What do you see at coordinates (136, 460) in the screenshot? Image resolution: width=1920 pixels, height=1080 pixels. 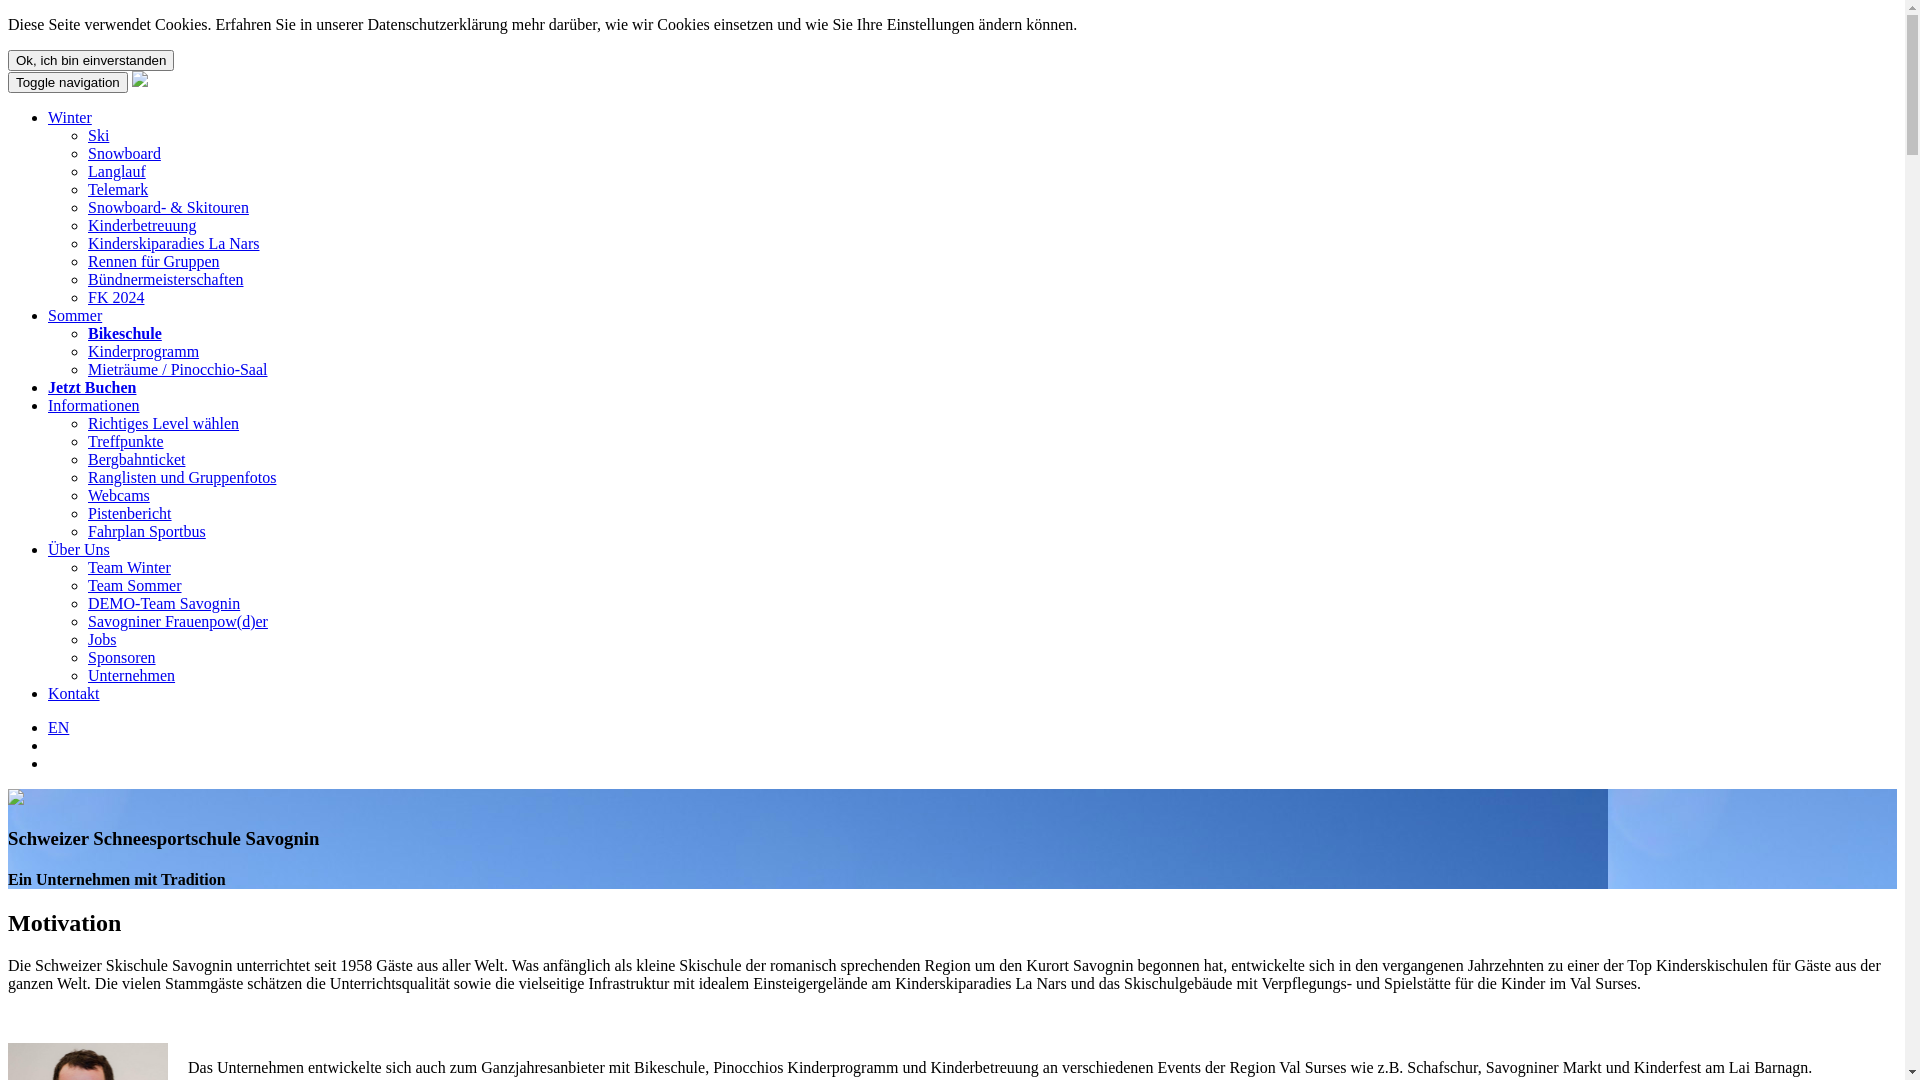 I see `Bergbahnticket` at bounding box center [136, 460].